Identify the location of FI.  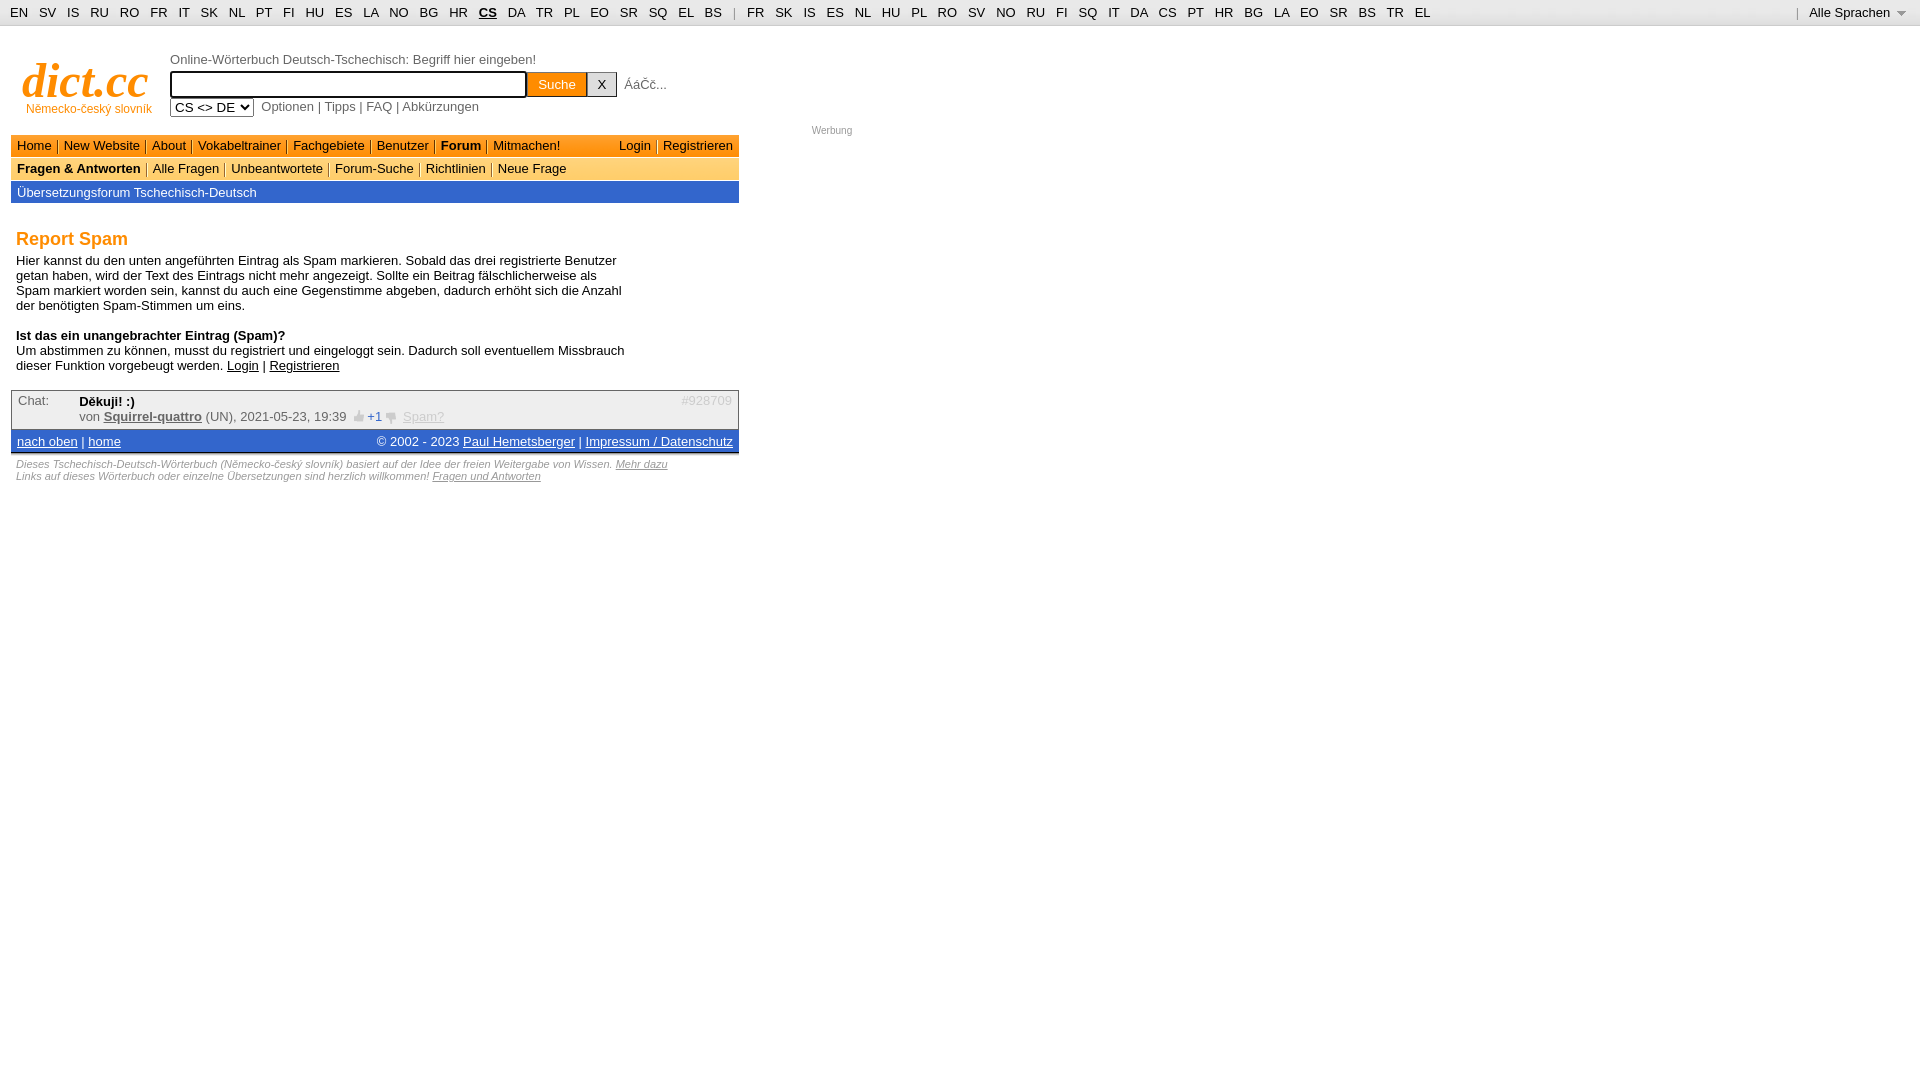
(289, 12).